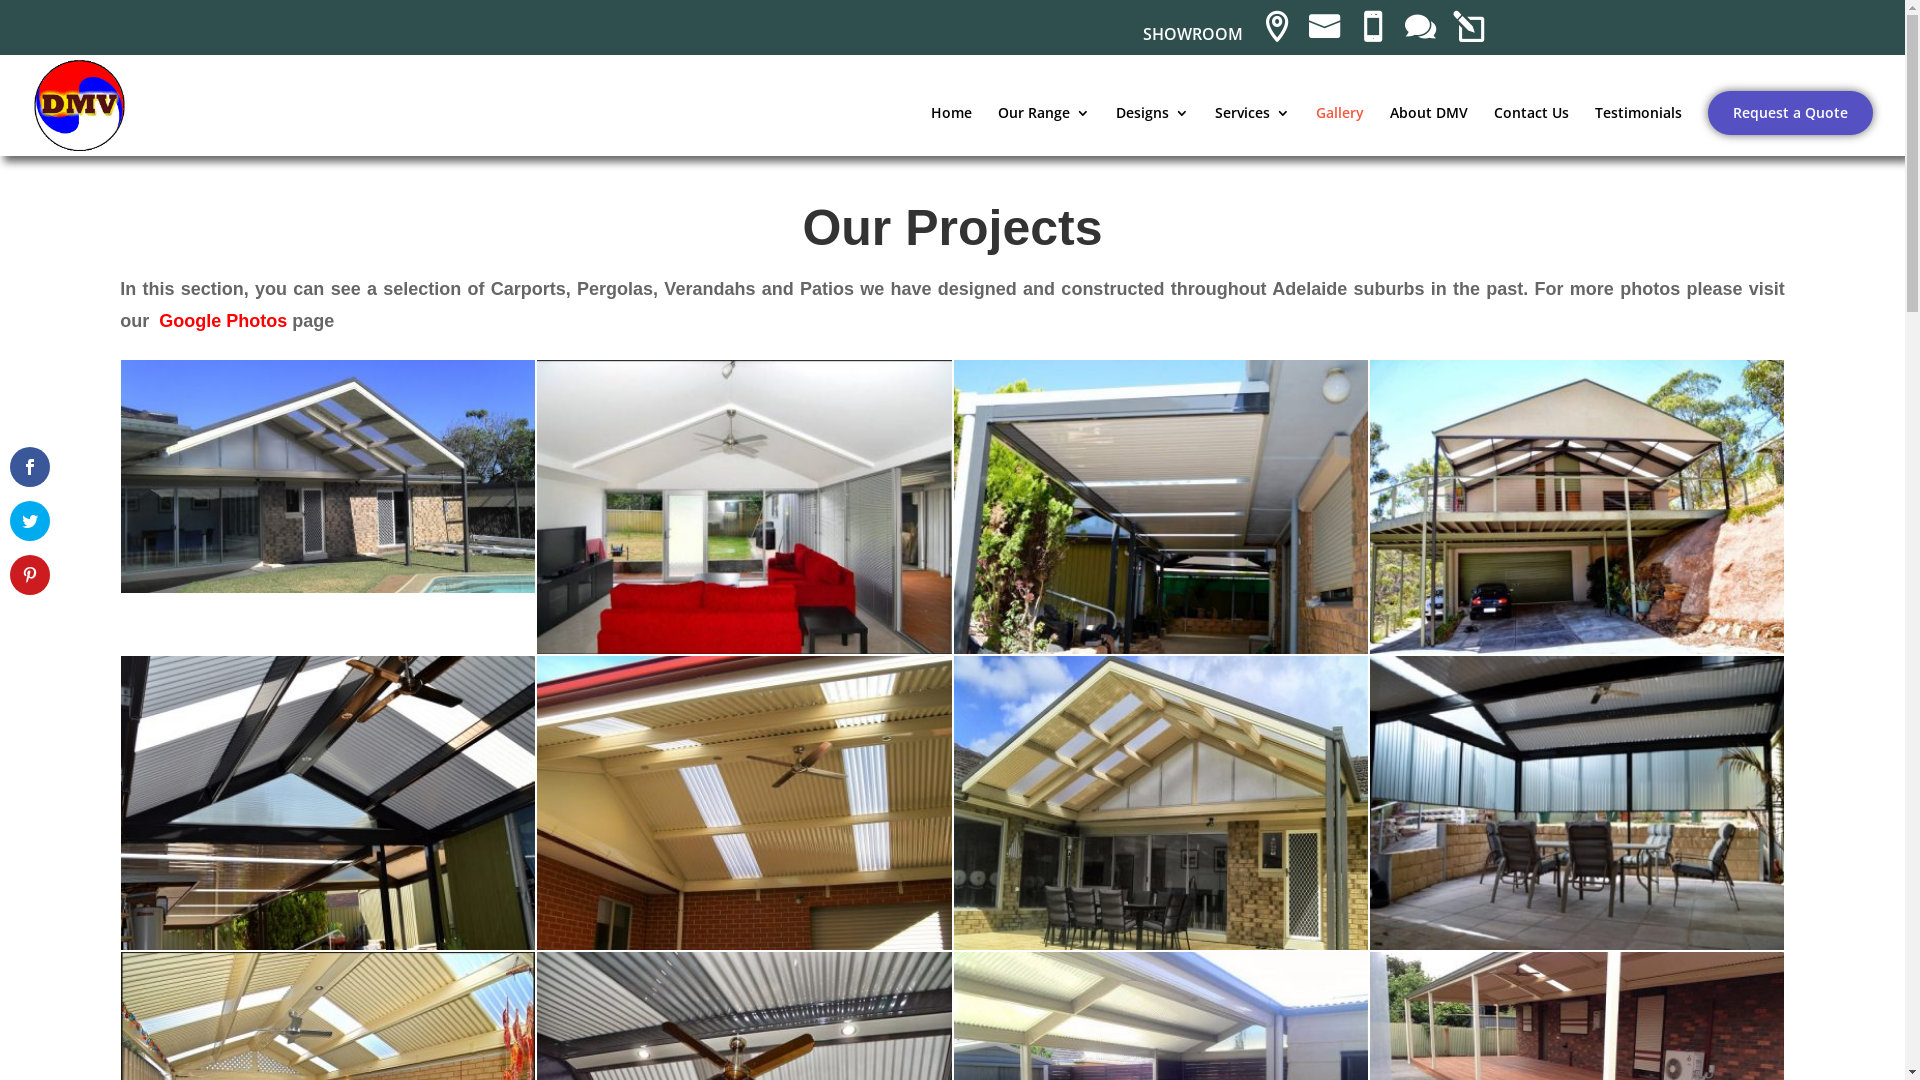  Describe the element at coordinates (223, 321) in the screenshot. I see `Google Photos` at that location.